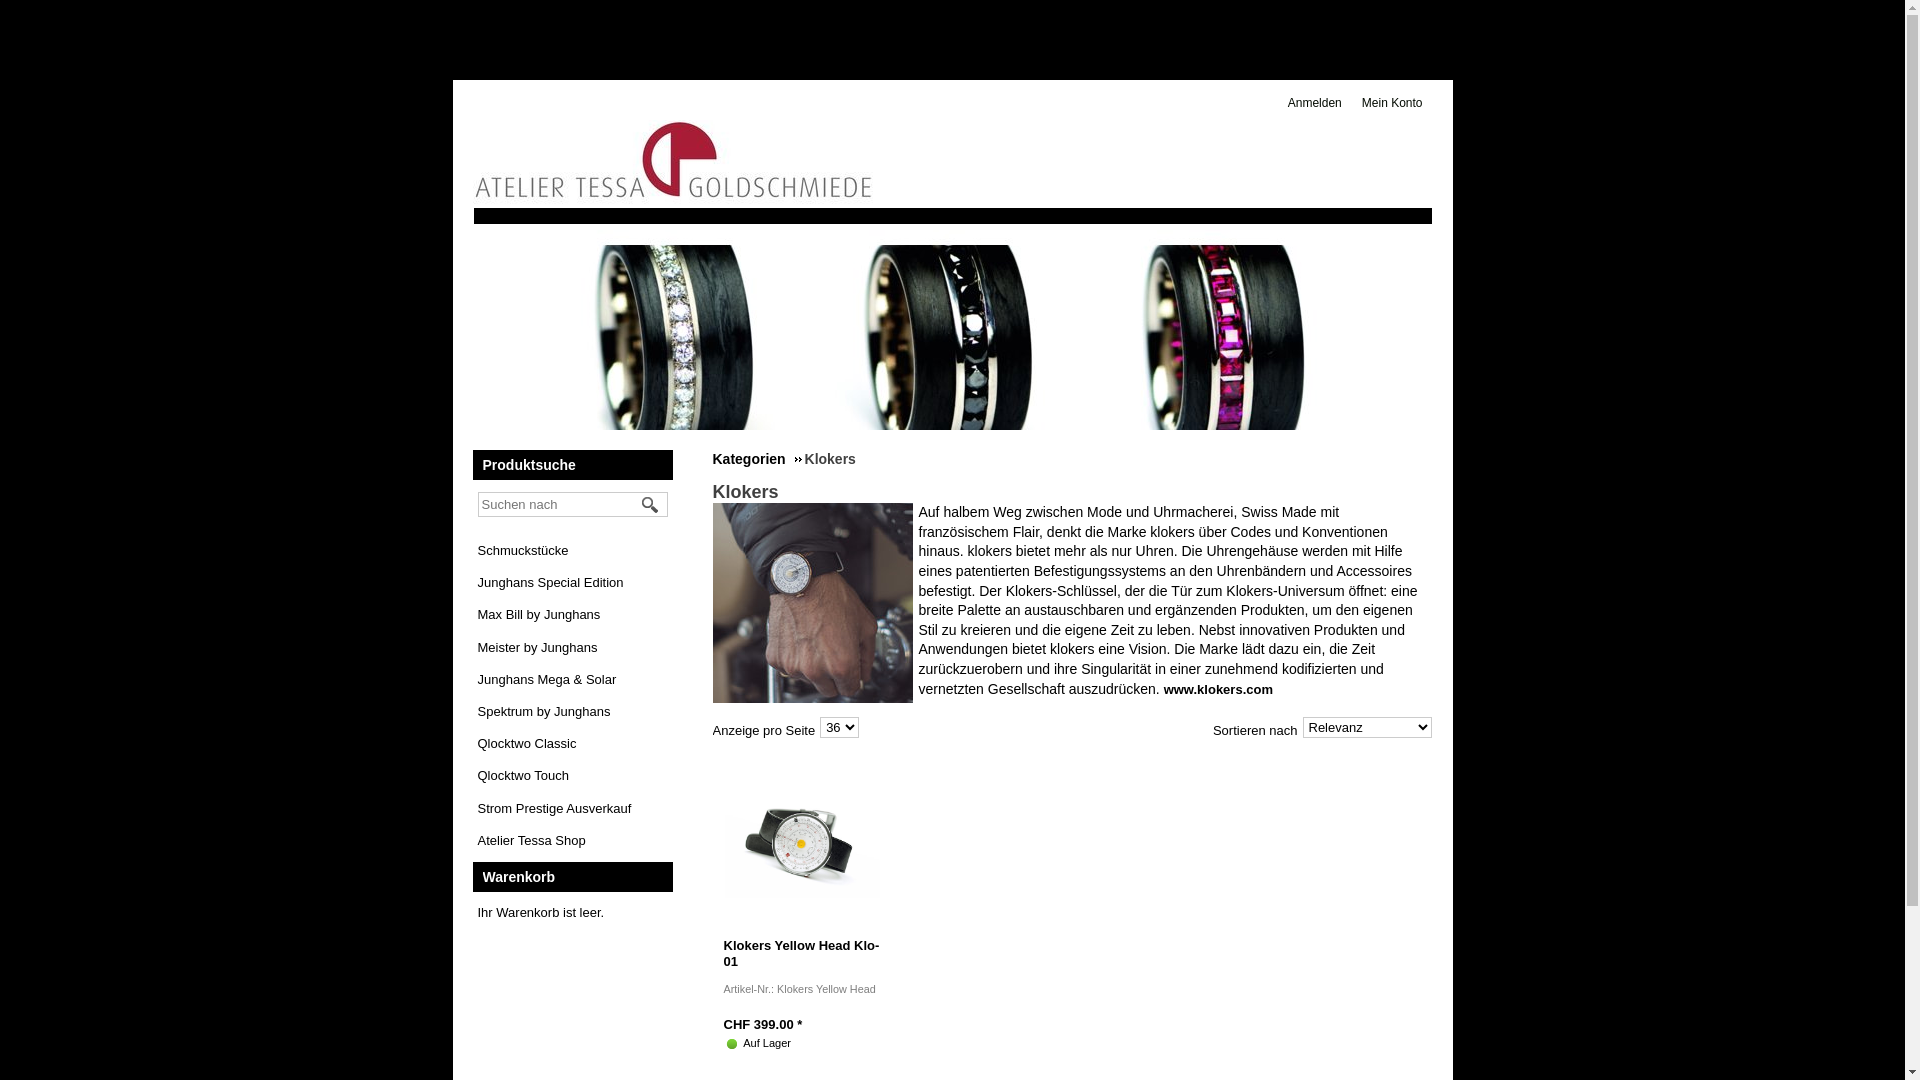 The width and height of the screenshot is (1920, 1080). Describe the element at coordinates (555, 808) in the screenshot. I see `Strom Prestige Ausverkauf` at that location.